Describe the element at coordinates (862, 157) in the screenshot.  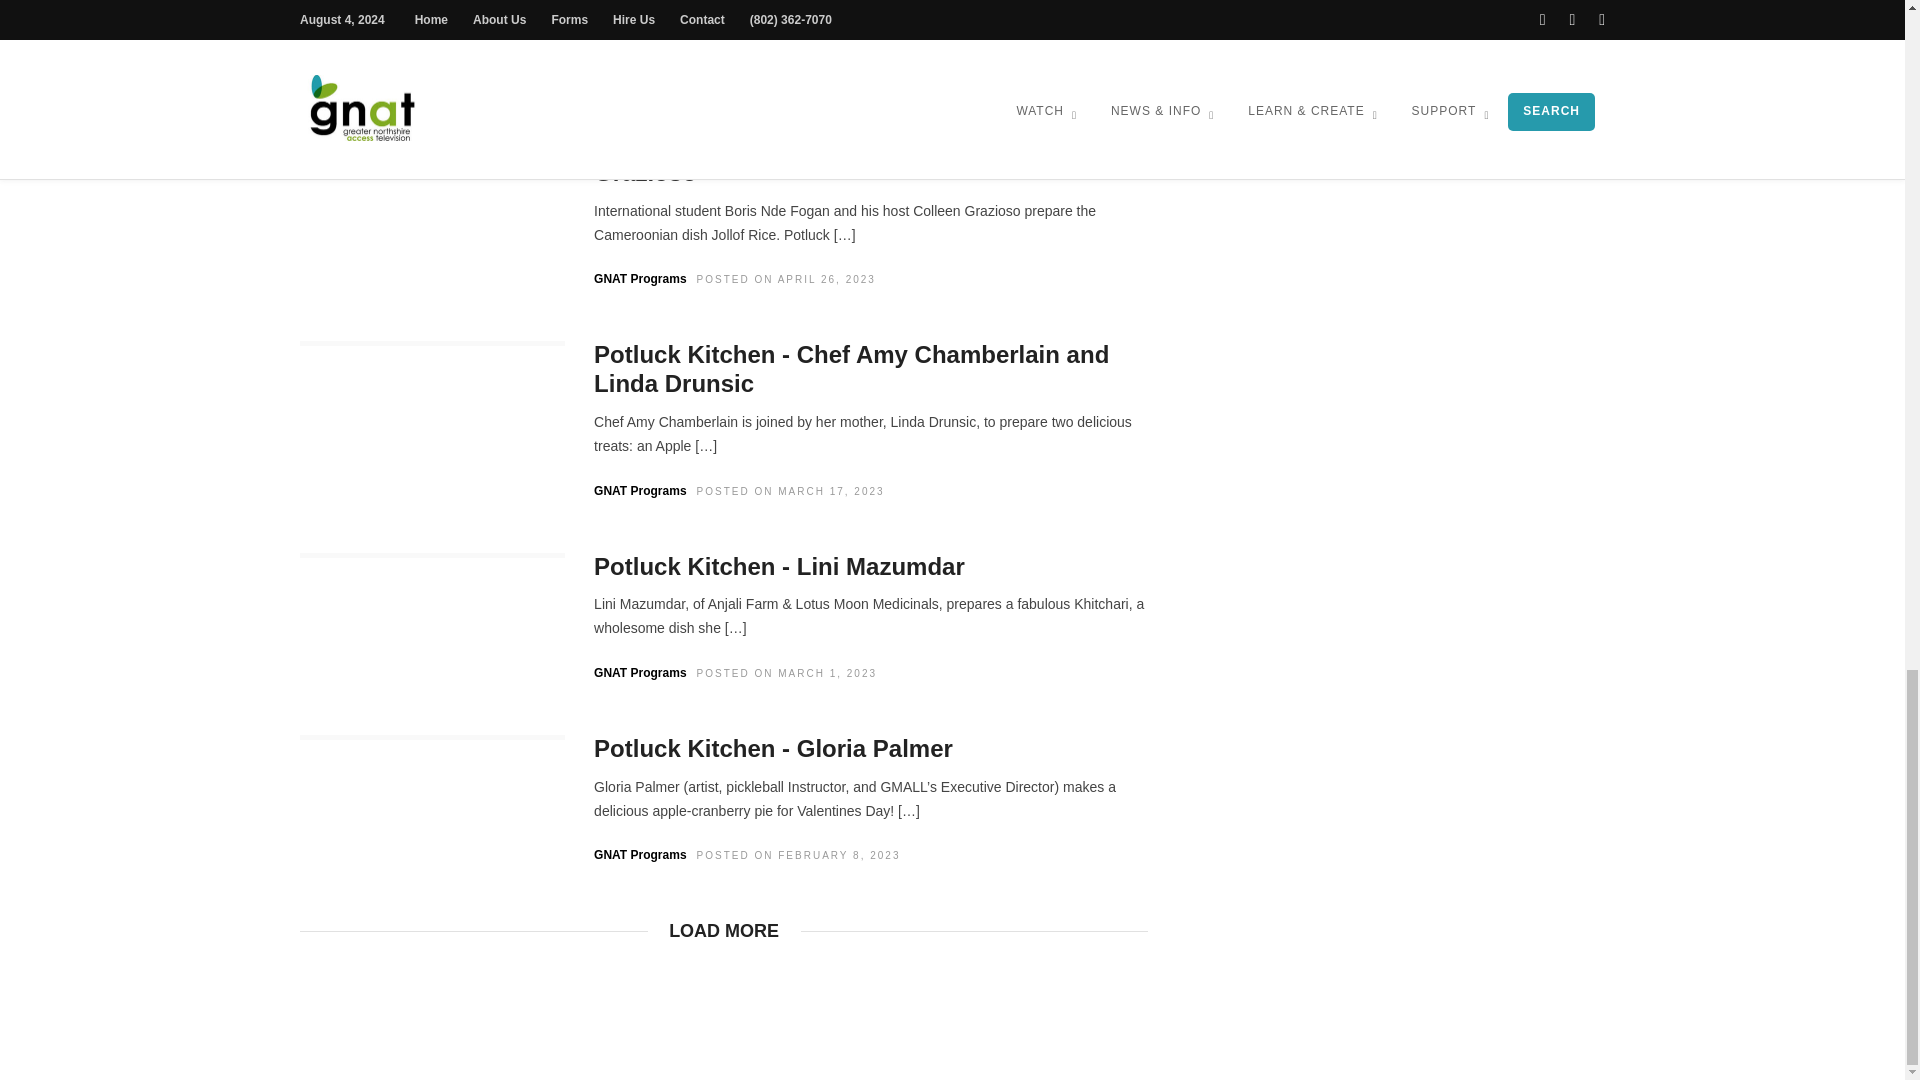
I see `Potluck Kitchen - Boris Nde Fogan and Colleen Grazioso` at that location.